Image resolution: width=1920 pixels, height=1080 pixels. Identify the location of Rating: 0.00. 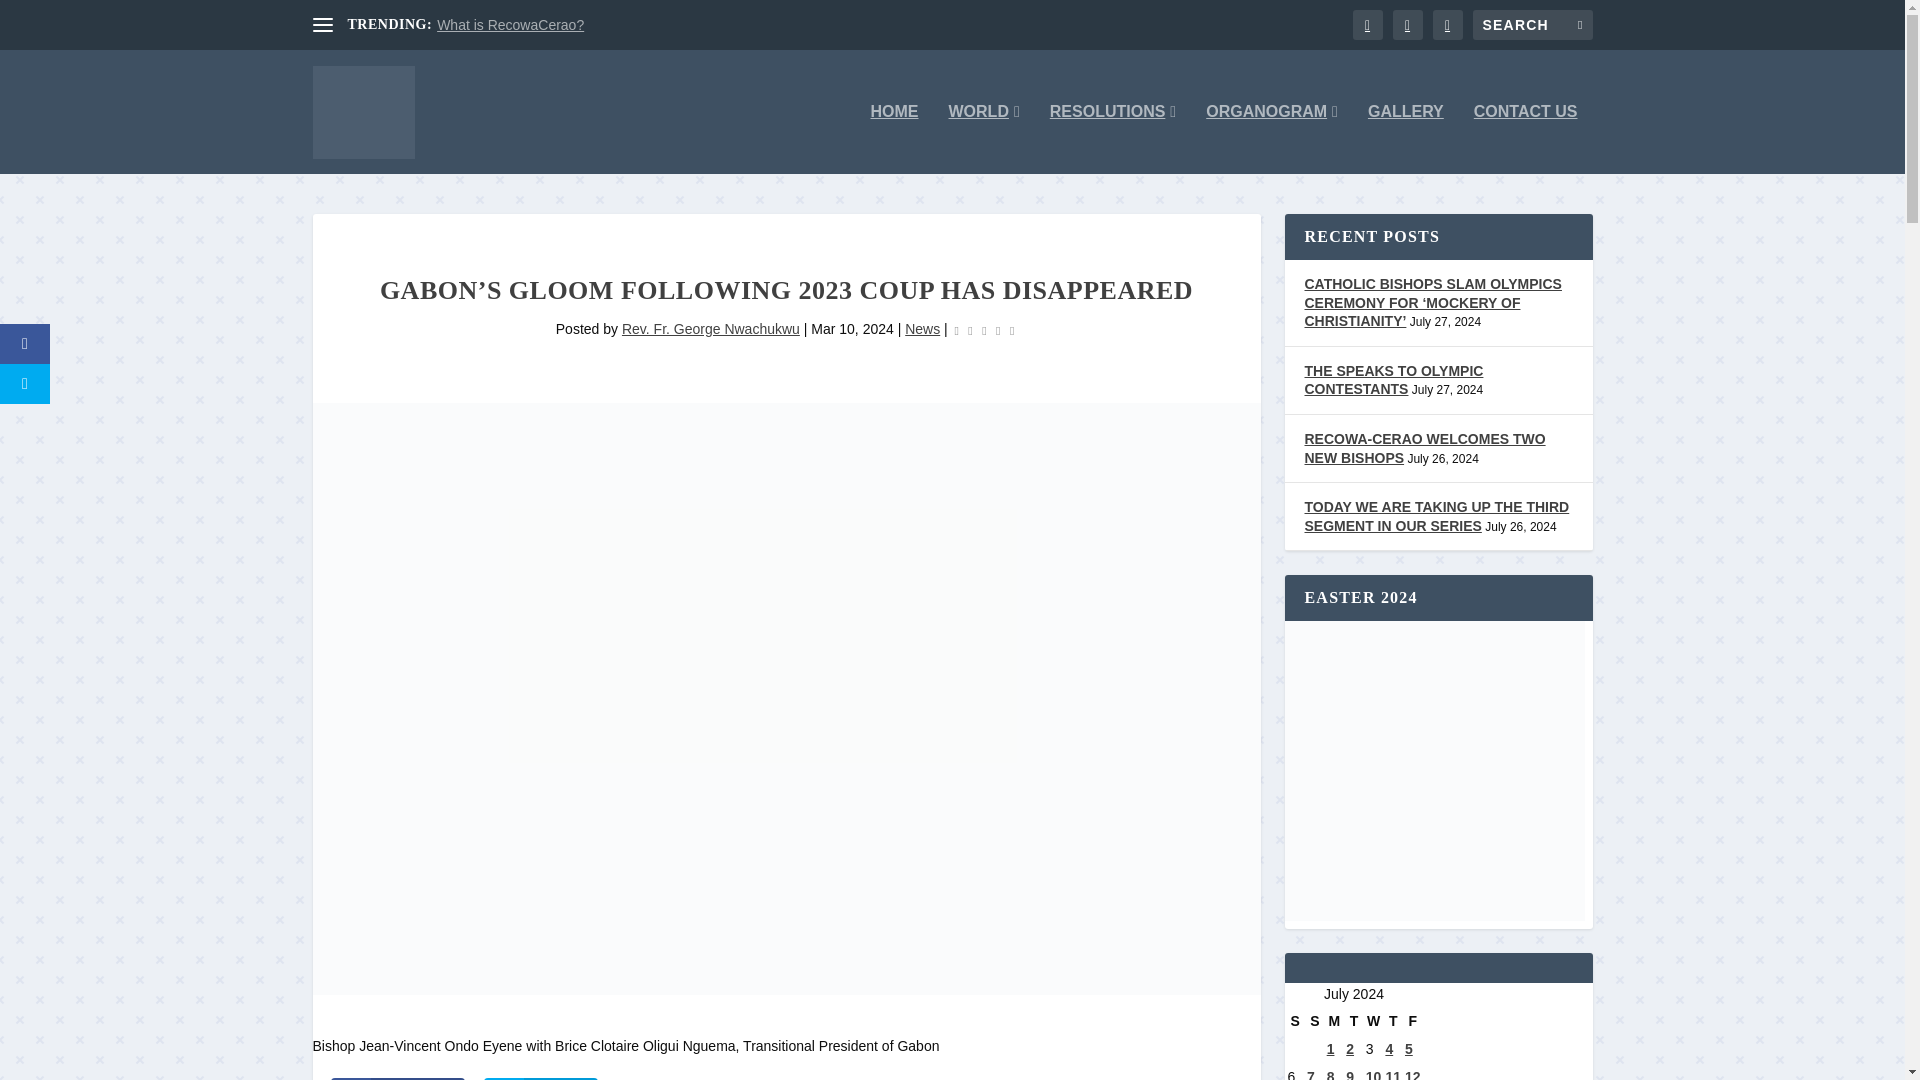
(984, 330).